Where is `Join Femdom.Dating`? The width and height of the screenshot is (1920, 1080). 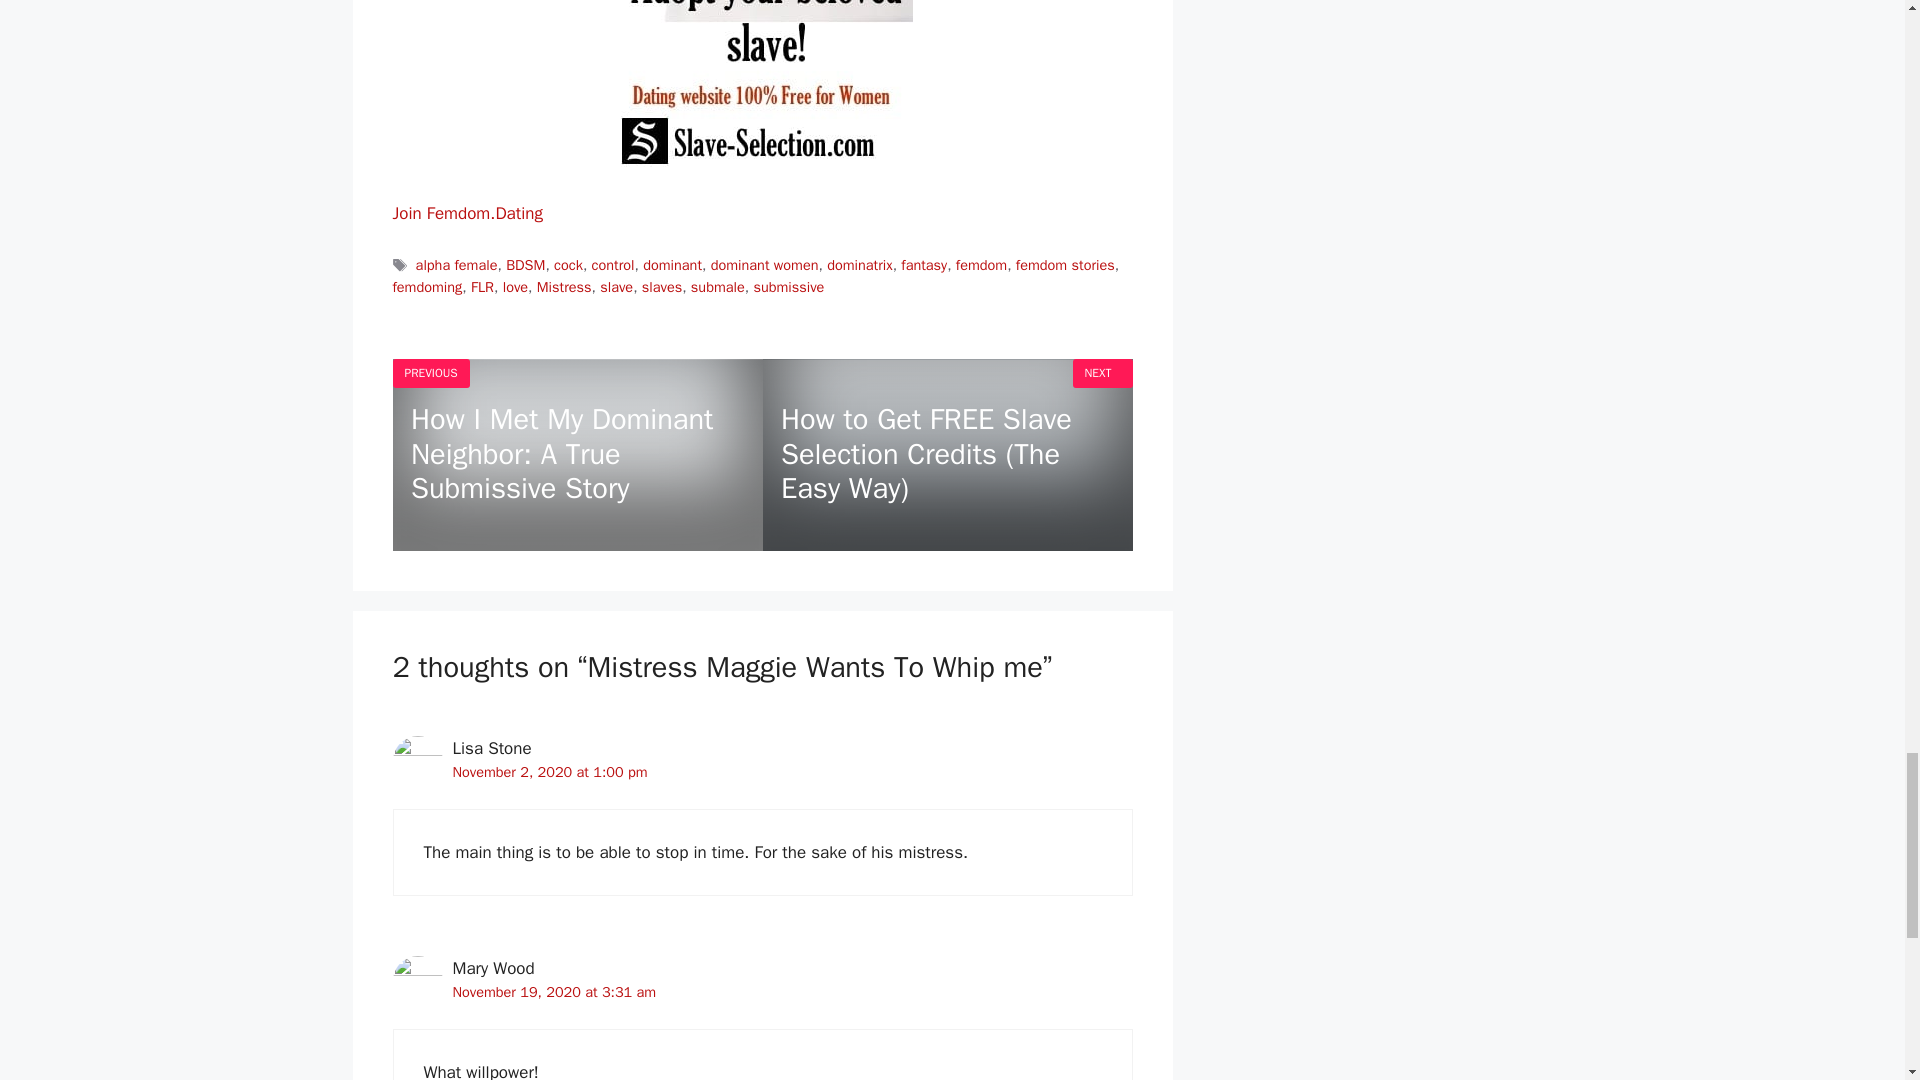
Join Femdom.Dating is located at coordinates (466, 213).